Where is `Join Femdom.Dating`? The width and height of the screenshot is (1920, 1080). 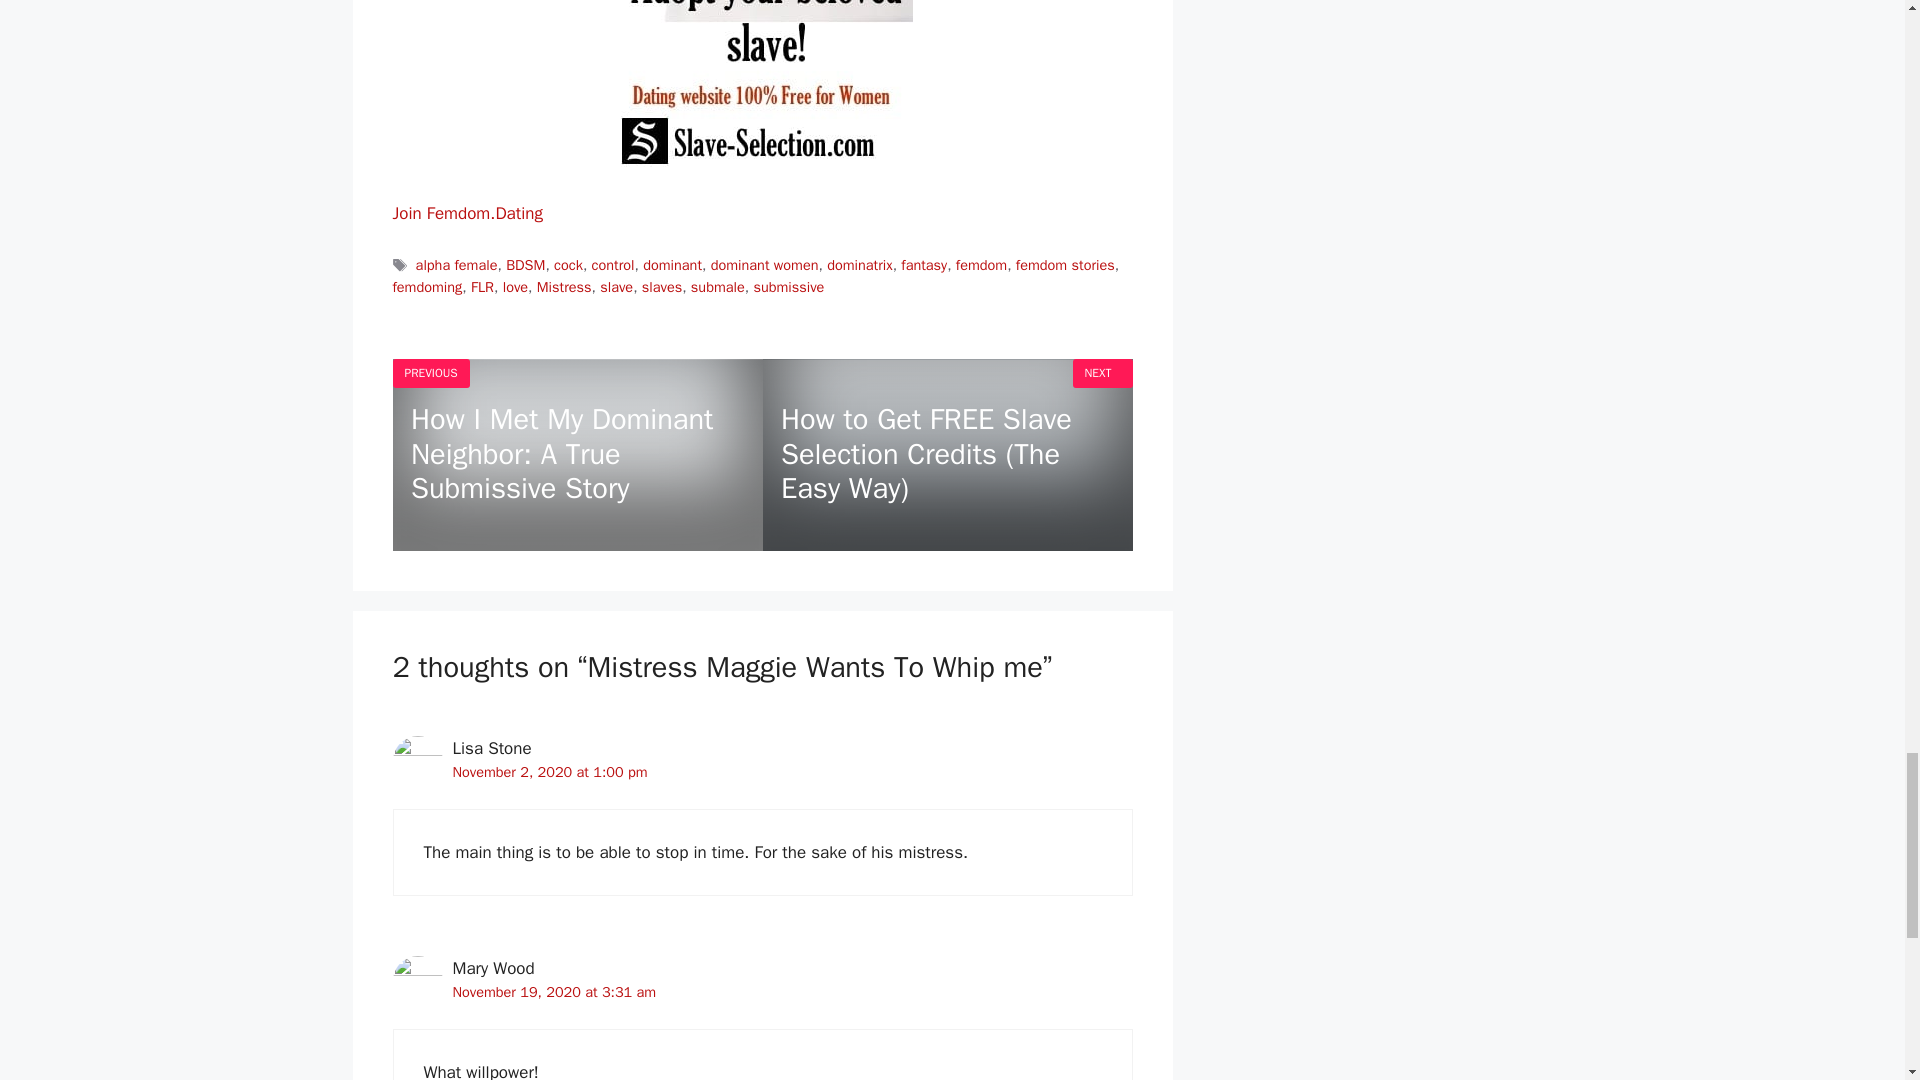
Join Femdom.Dating is located at coordinates (466, 213).